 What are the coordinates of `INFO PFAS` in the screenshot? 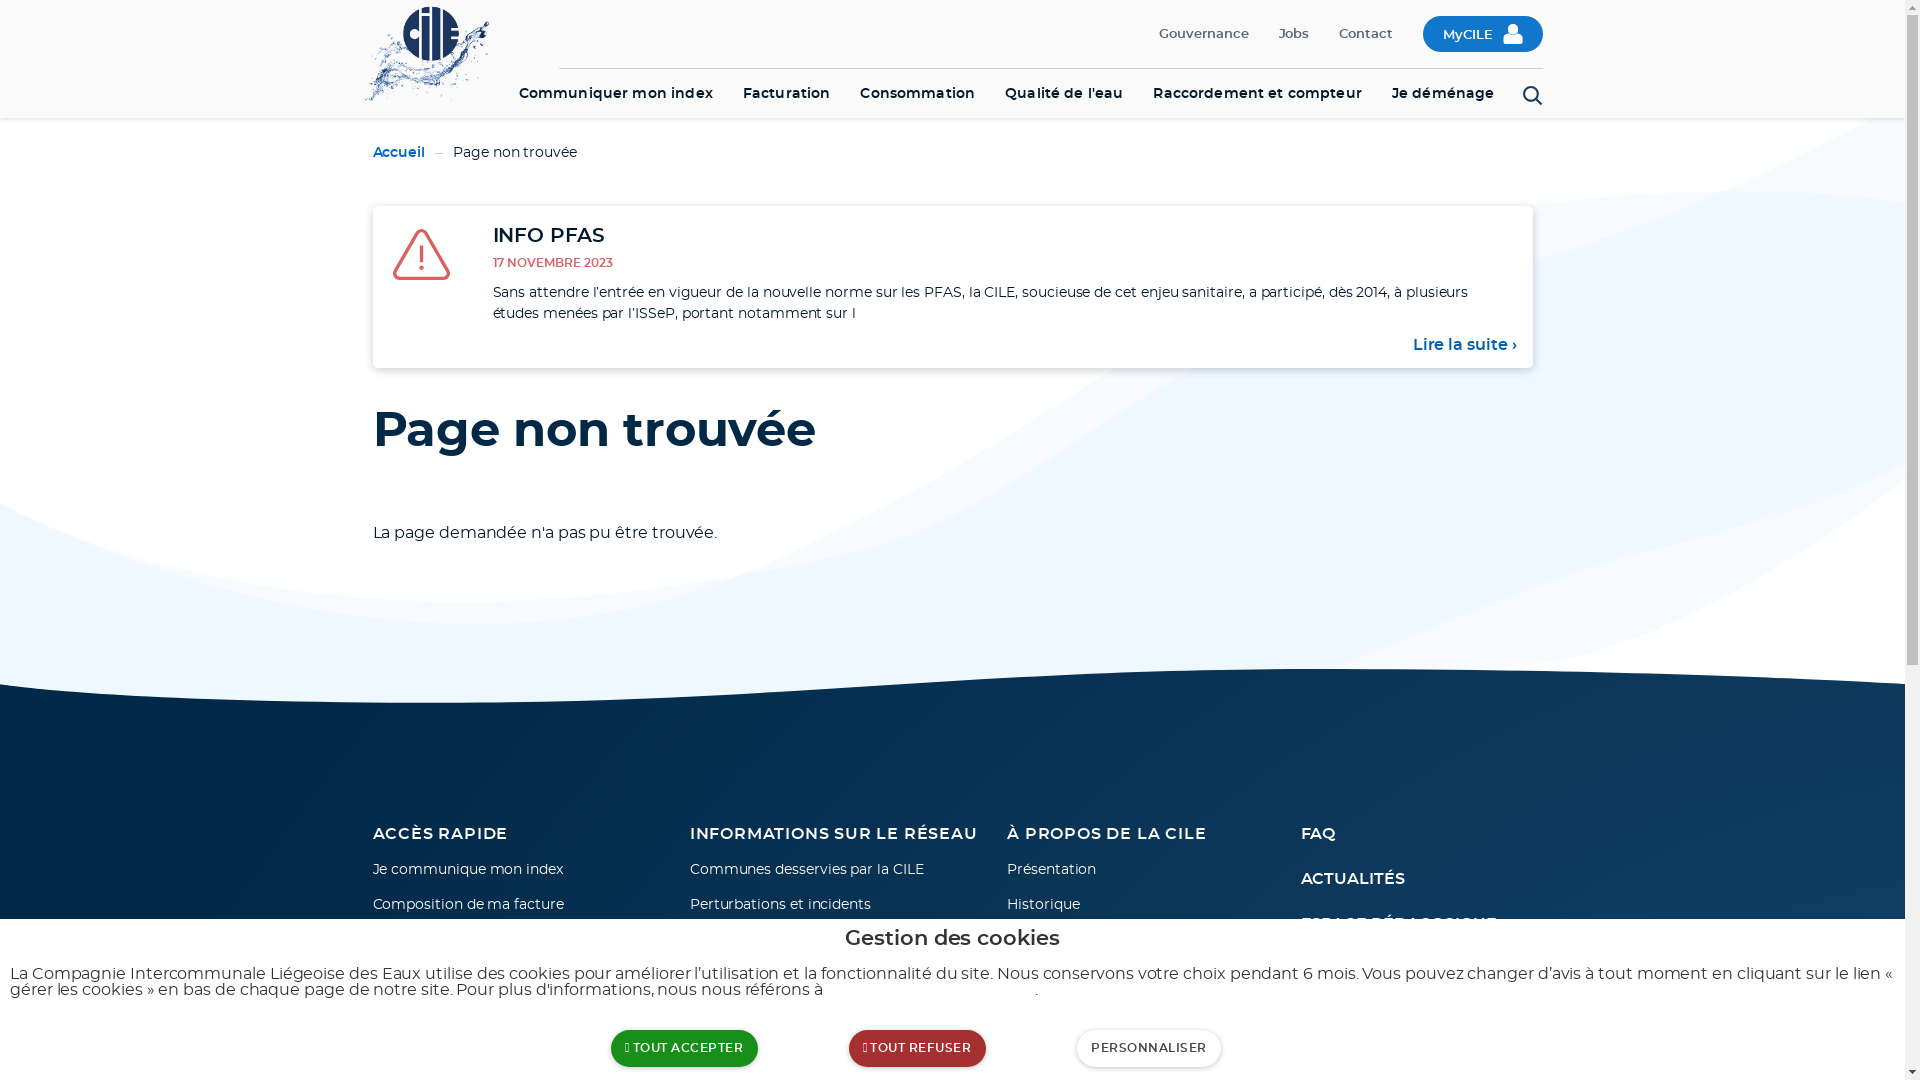 It's located at (548, 236).